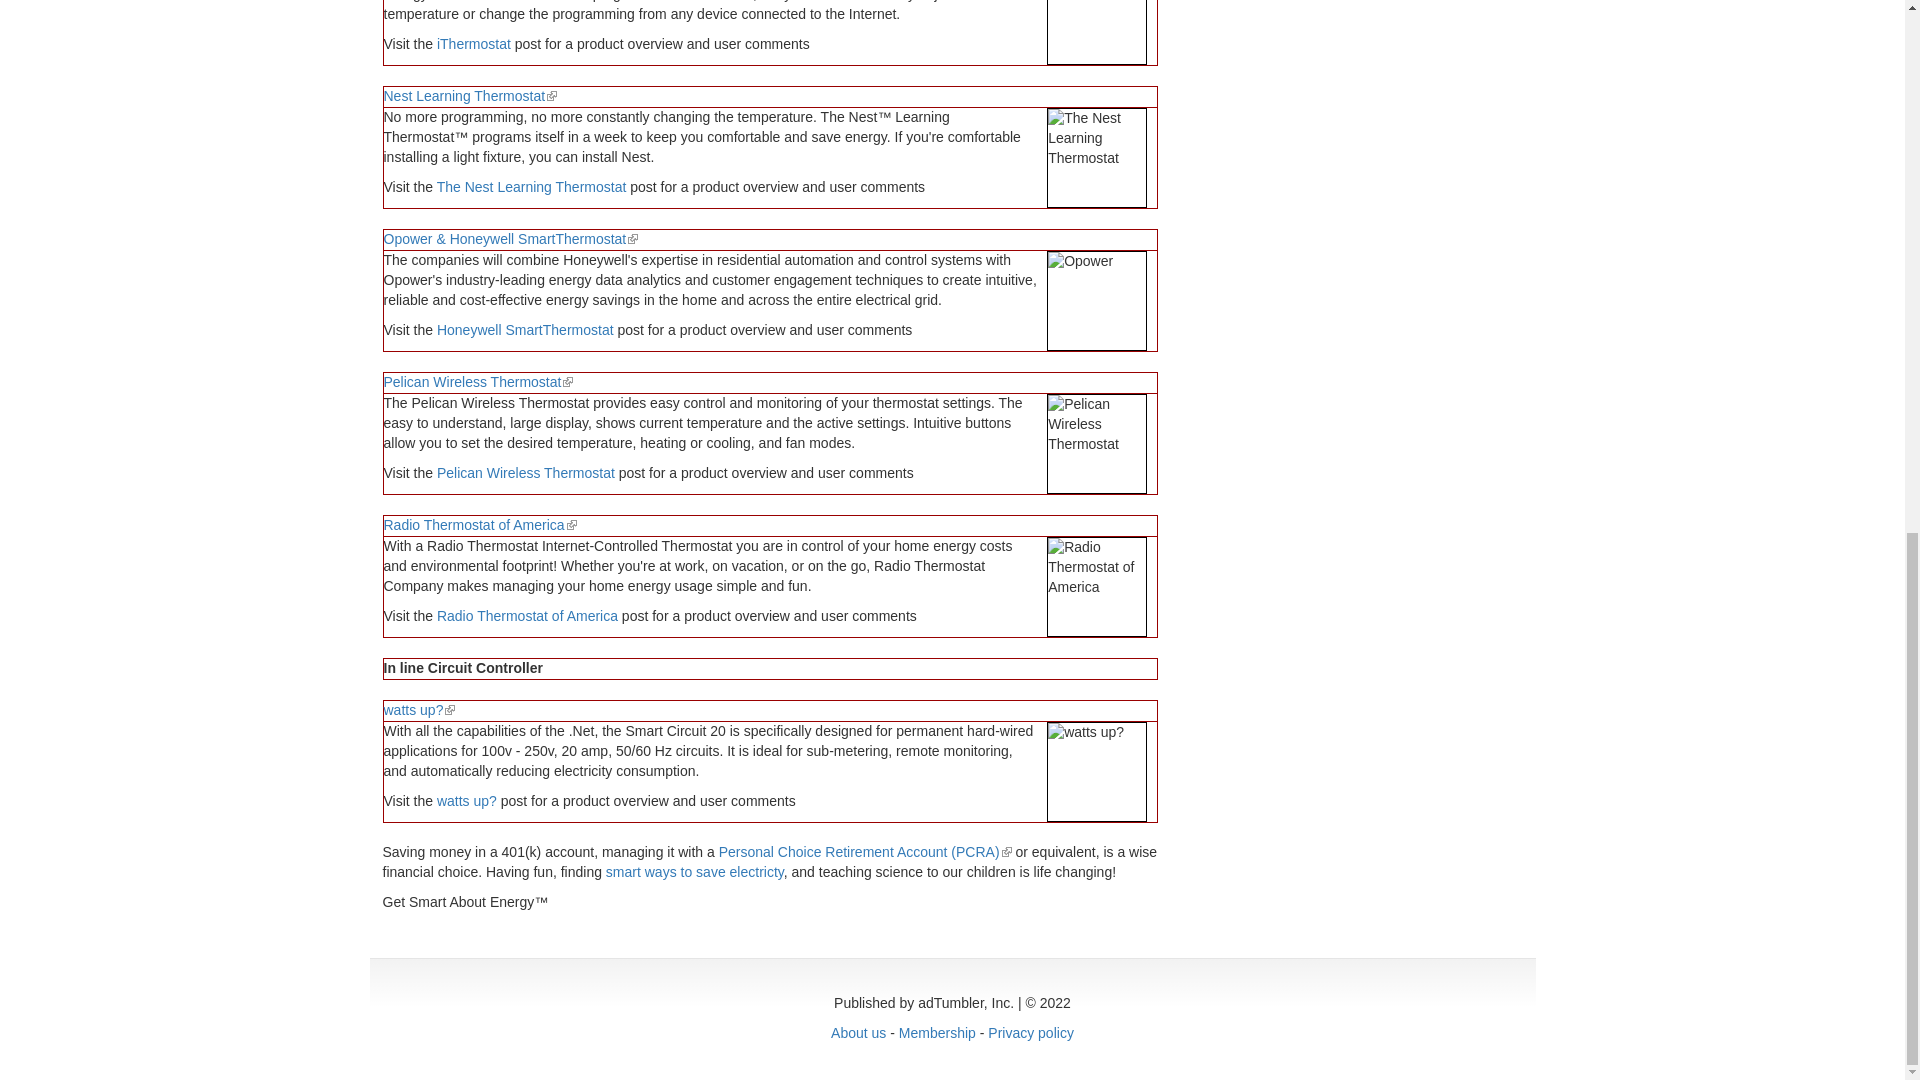  I want to click on The Nest Learning Thermostat, so click(1096, 158).